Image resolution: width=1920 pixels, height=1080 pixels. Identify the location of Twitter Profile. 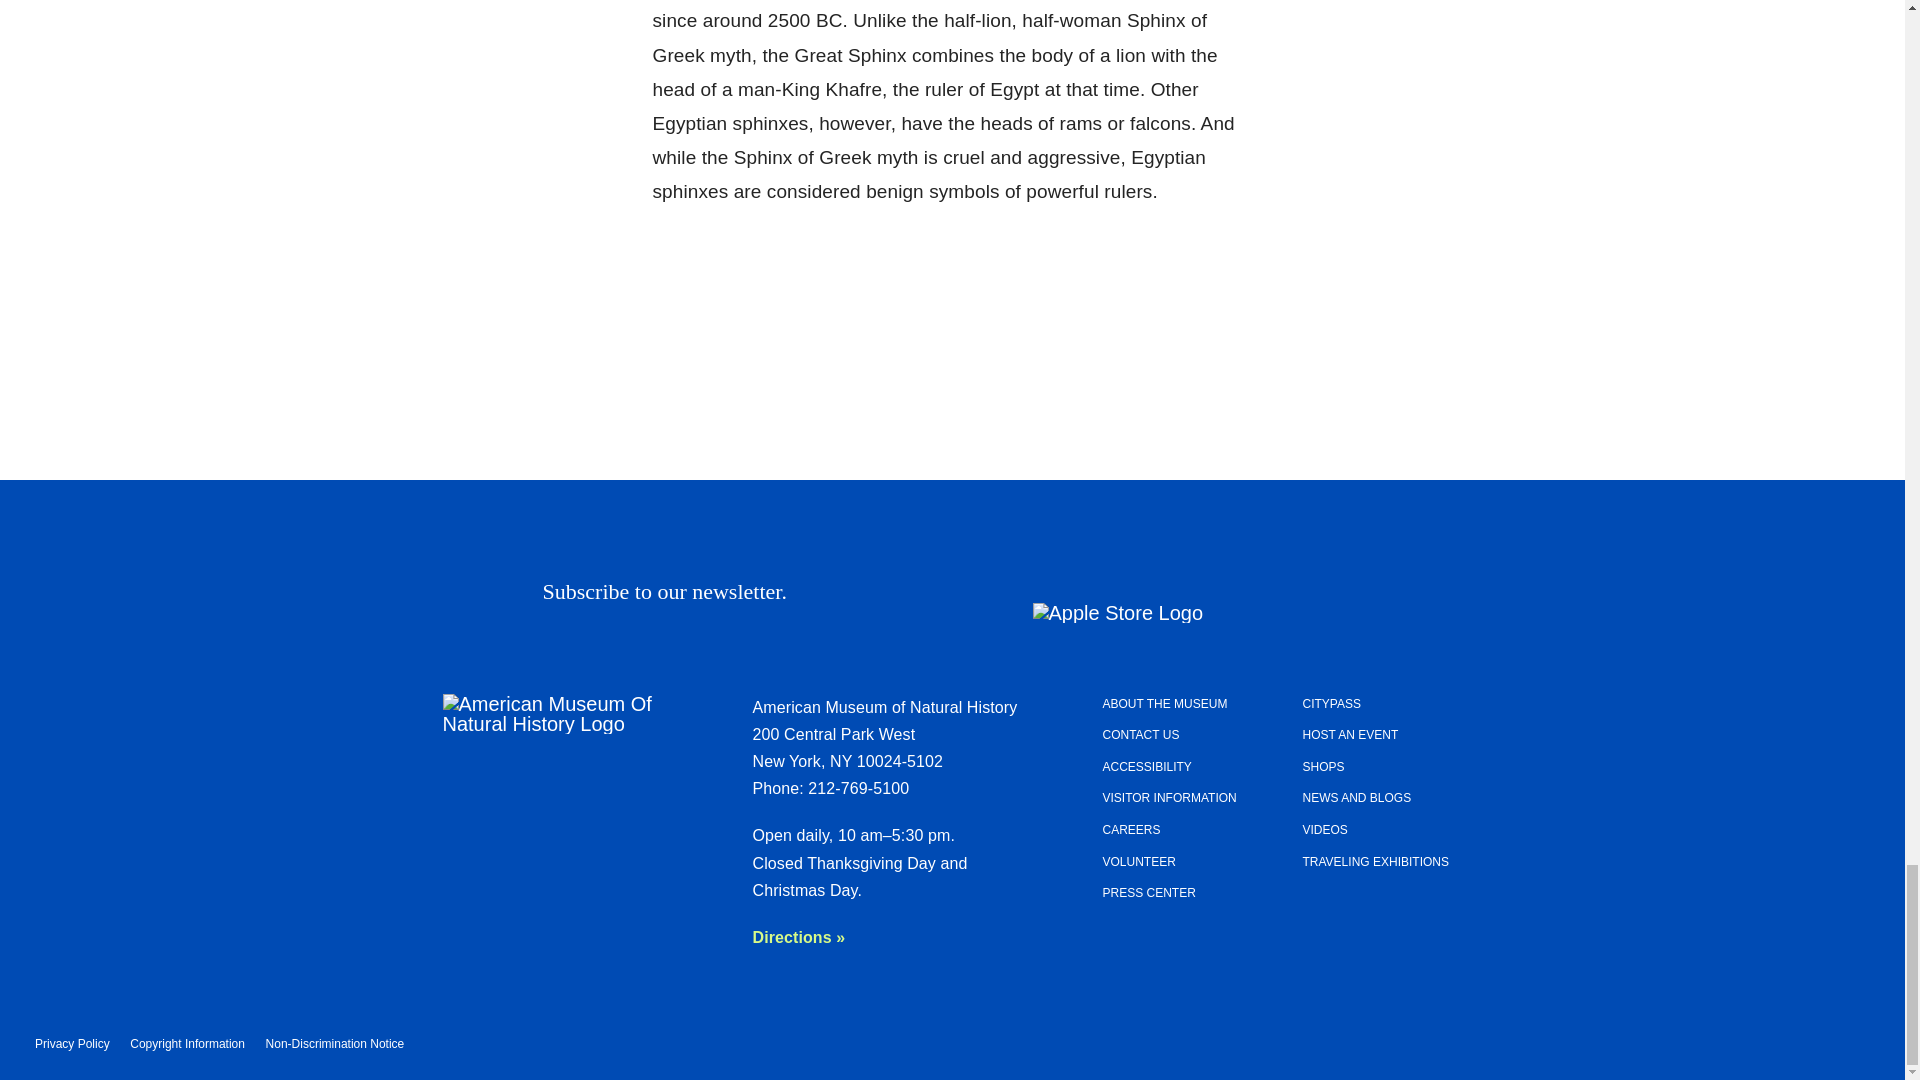
(1100, 572).